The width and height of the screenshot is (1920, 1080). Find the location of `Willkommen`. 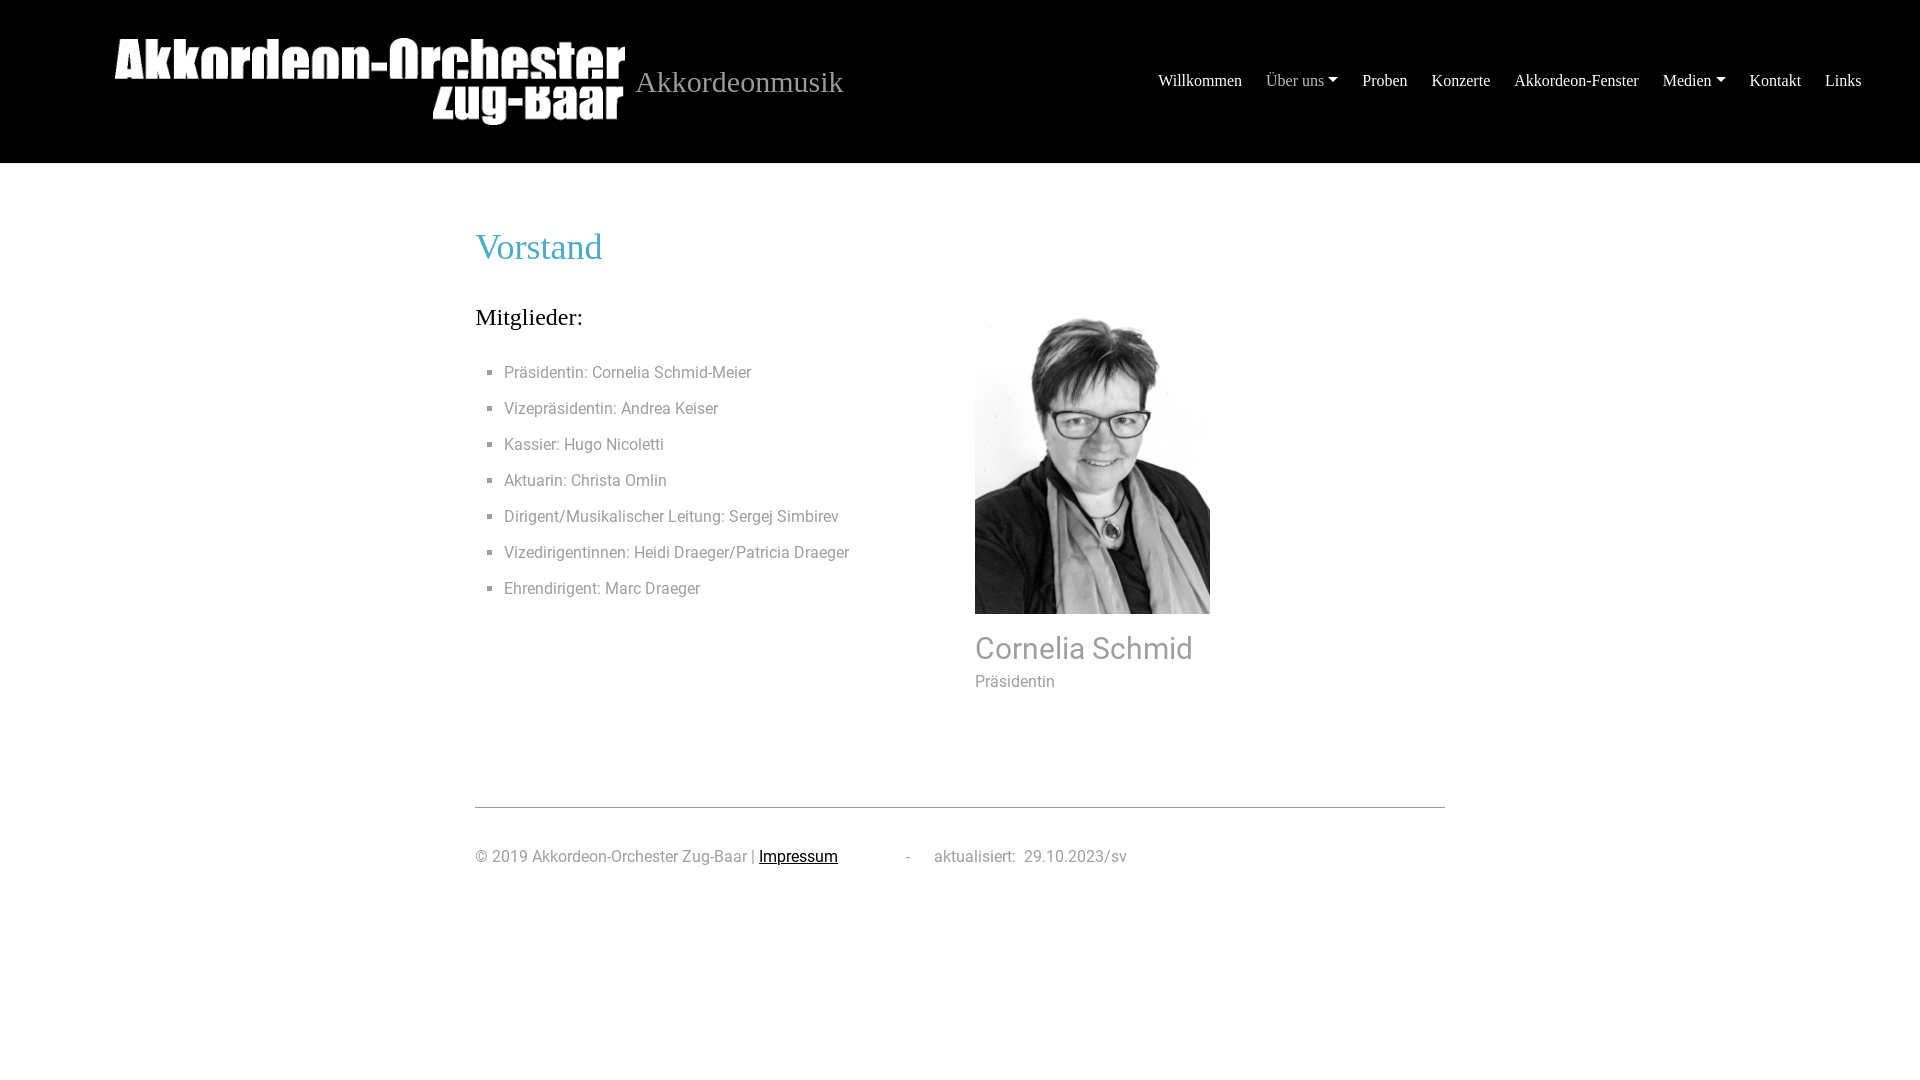

Willkommen is located at coordinates (1200, 82).